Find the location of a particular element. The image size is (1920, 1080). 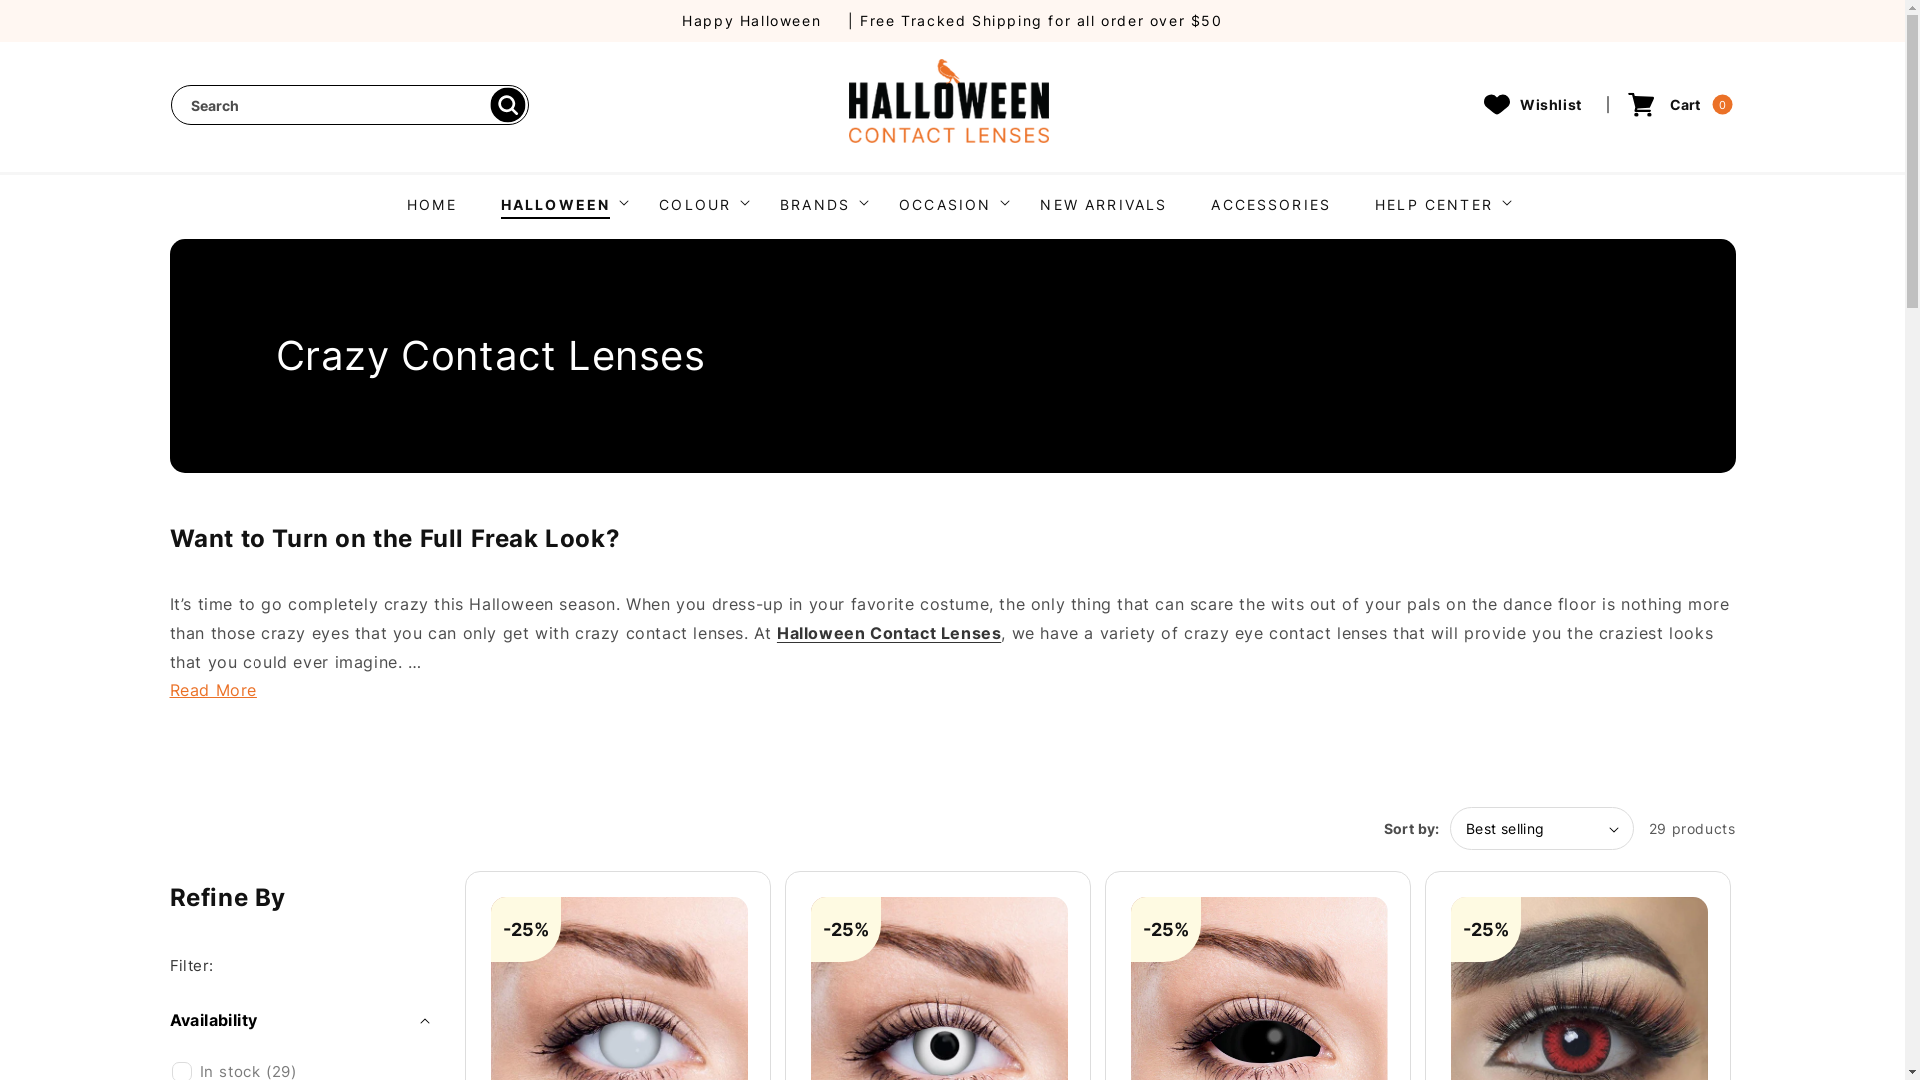

COLOUR is located at coordinates (695, 205).